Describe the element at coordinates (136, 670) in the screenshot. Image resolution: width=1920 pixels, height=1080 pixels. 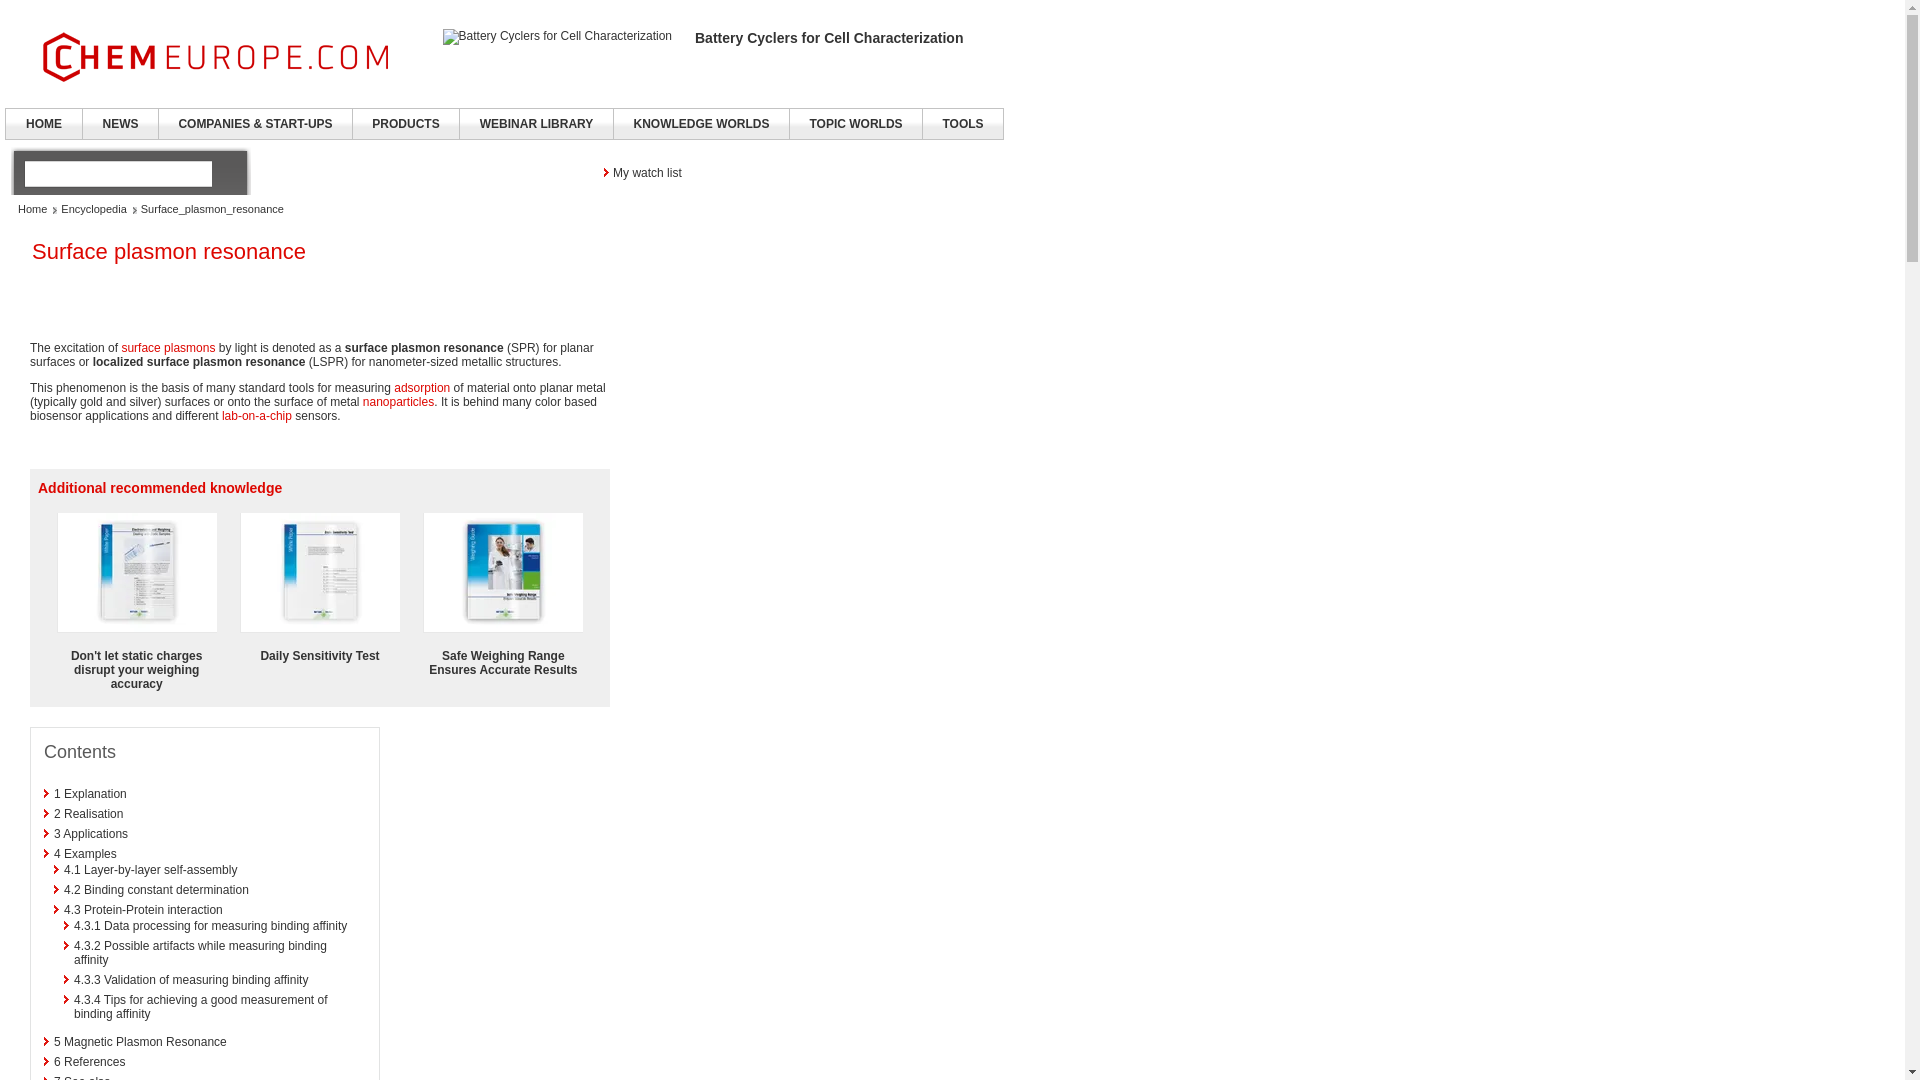
I see `Don't let static charges disrupt your weighing accuracy` at that location.